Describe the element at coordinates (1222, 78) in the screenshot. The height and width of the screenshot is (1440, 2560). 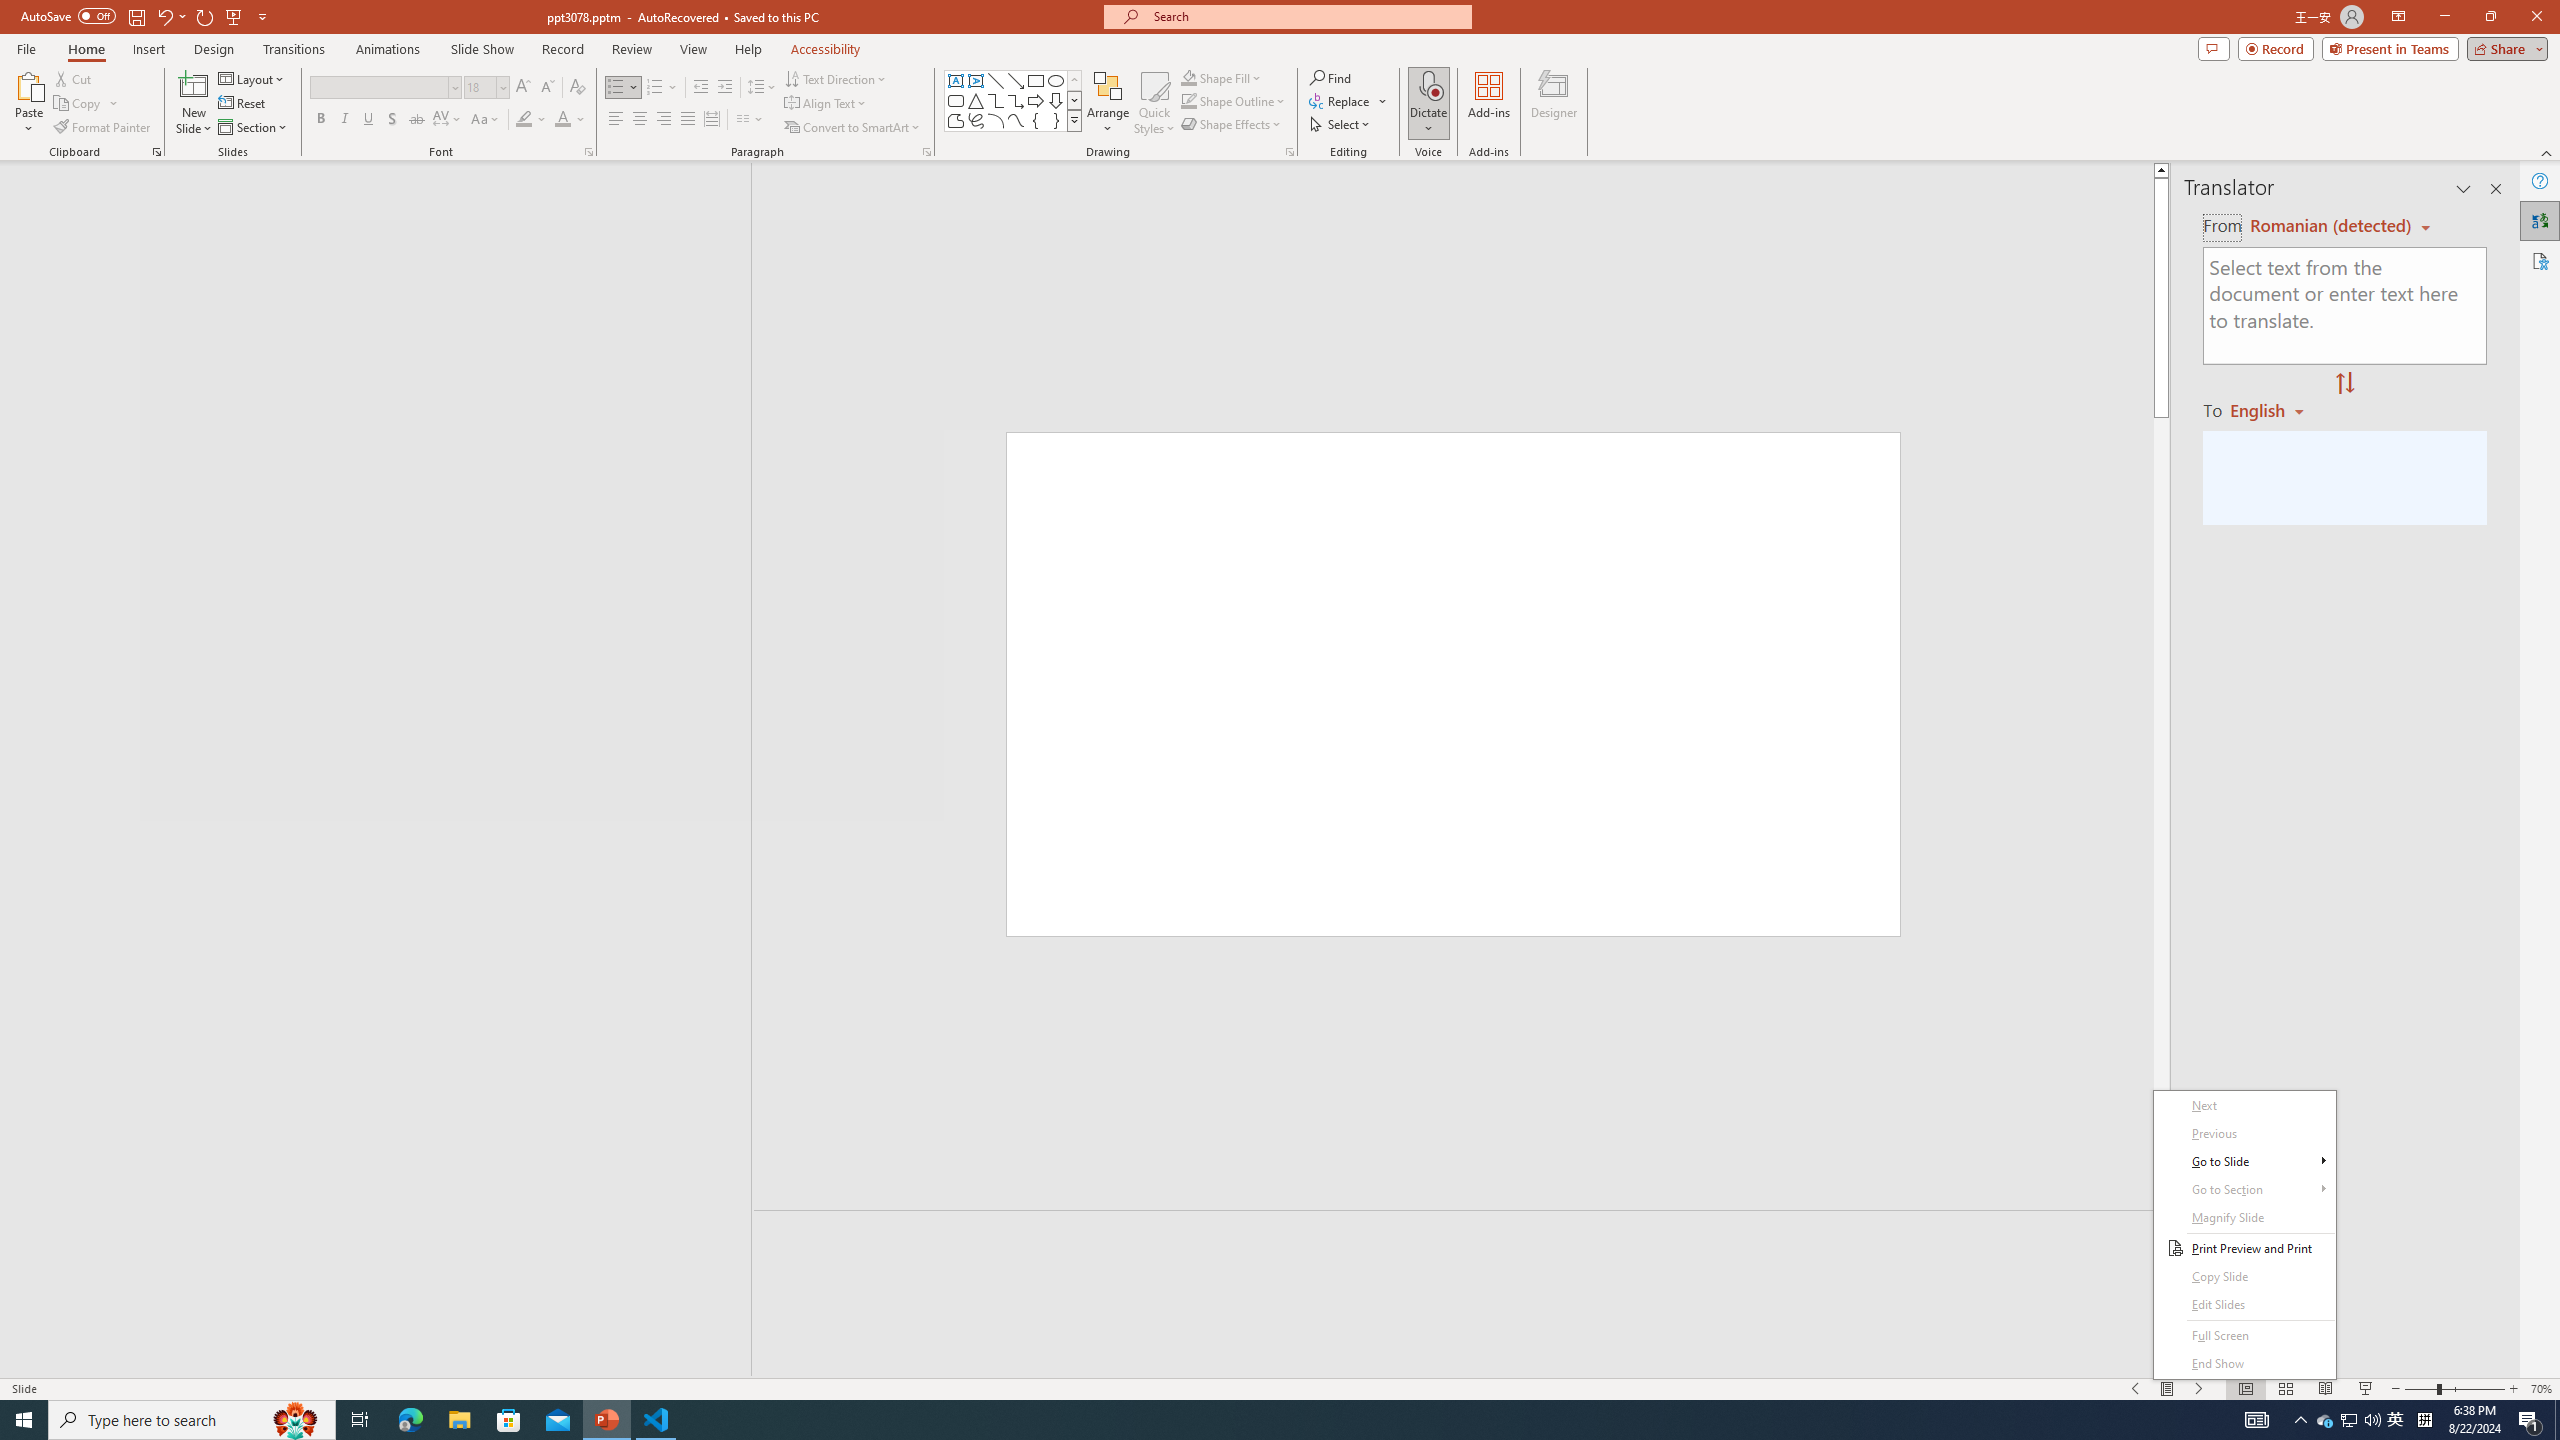
I see `Shape Fill` at that location.